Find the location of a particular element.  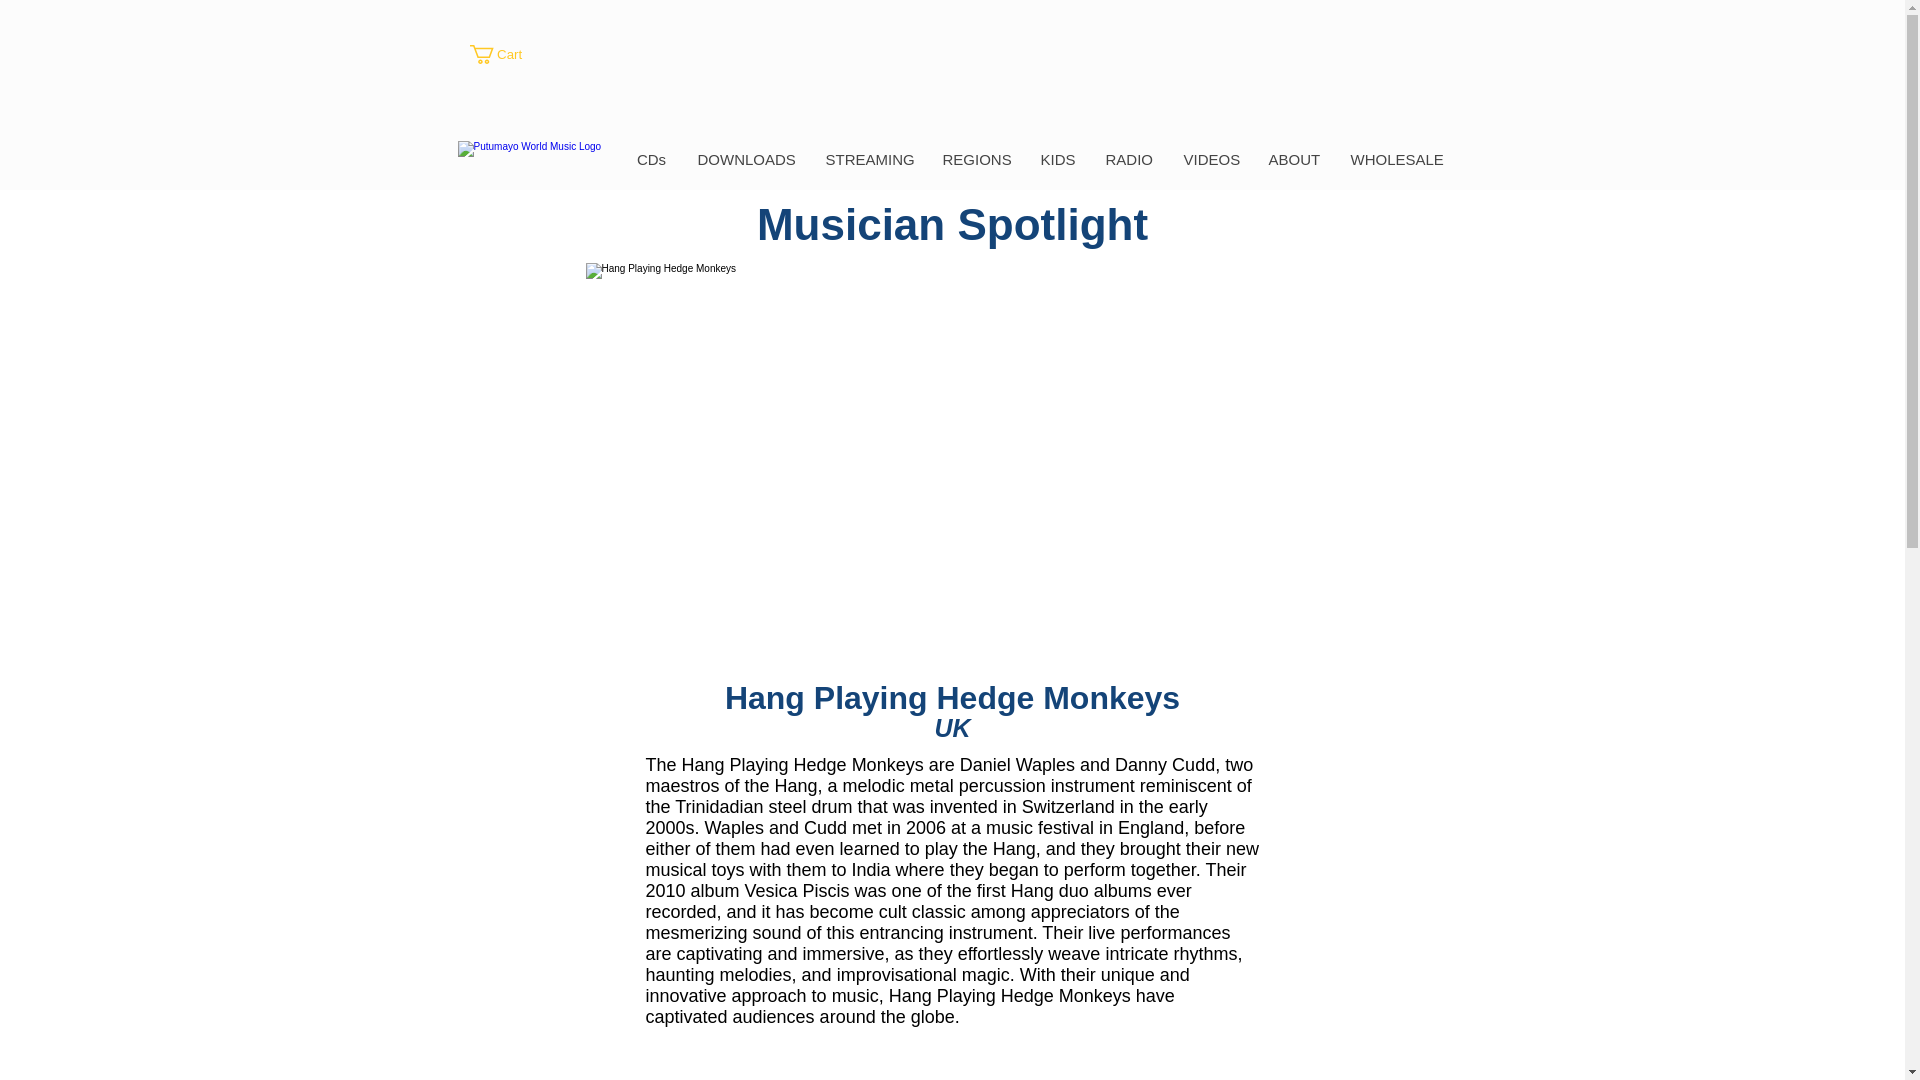

REGIONS is located at coordinates (974, 160).